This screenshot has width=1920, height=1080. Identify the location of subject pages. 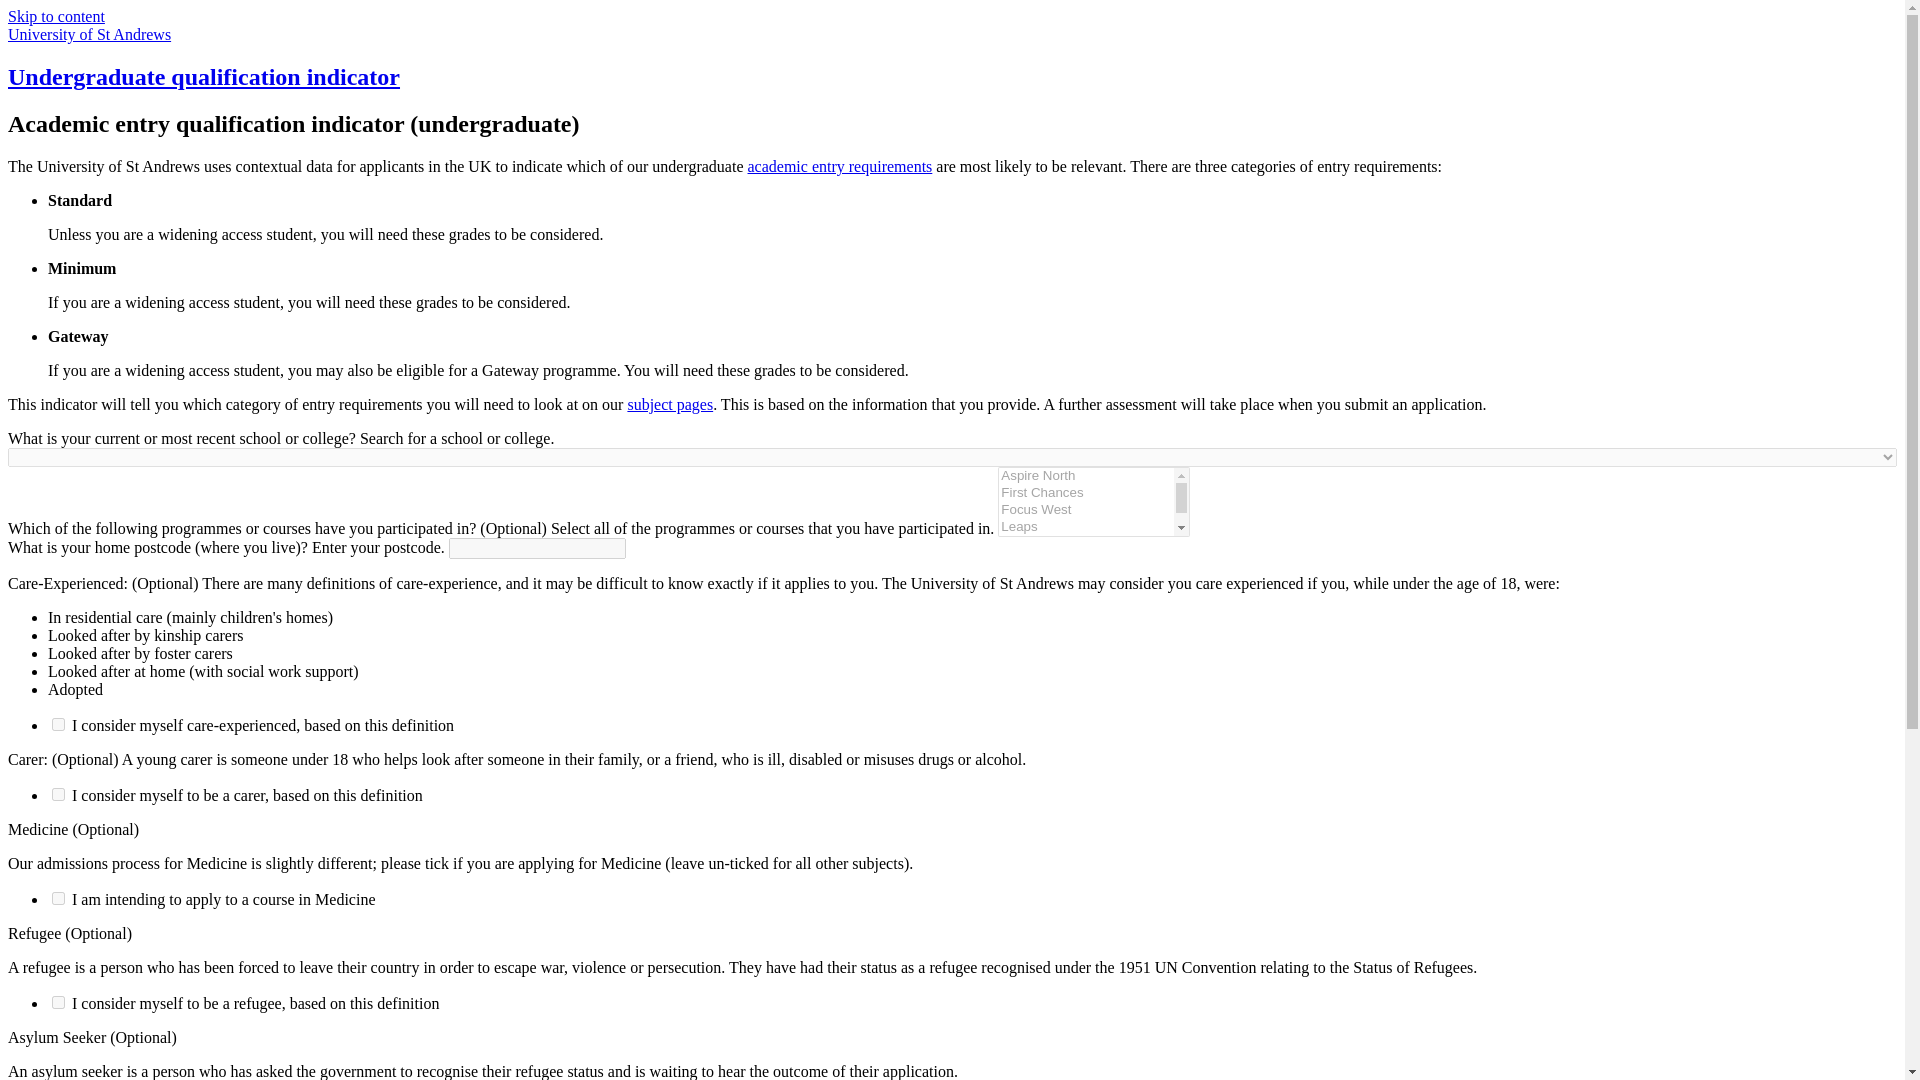
(670, 404).